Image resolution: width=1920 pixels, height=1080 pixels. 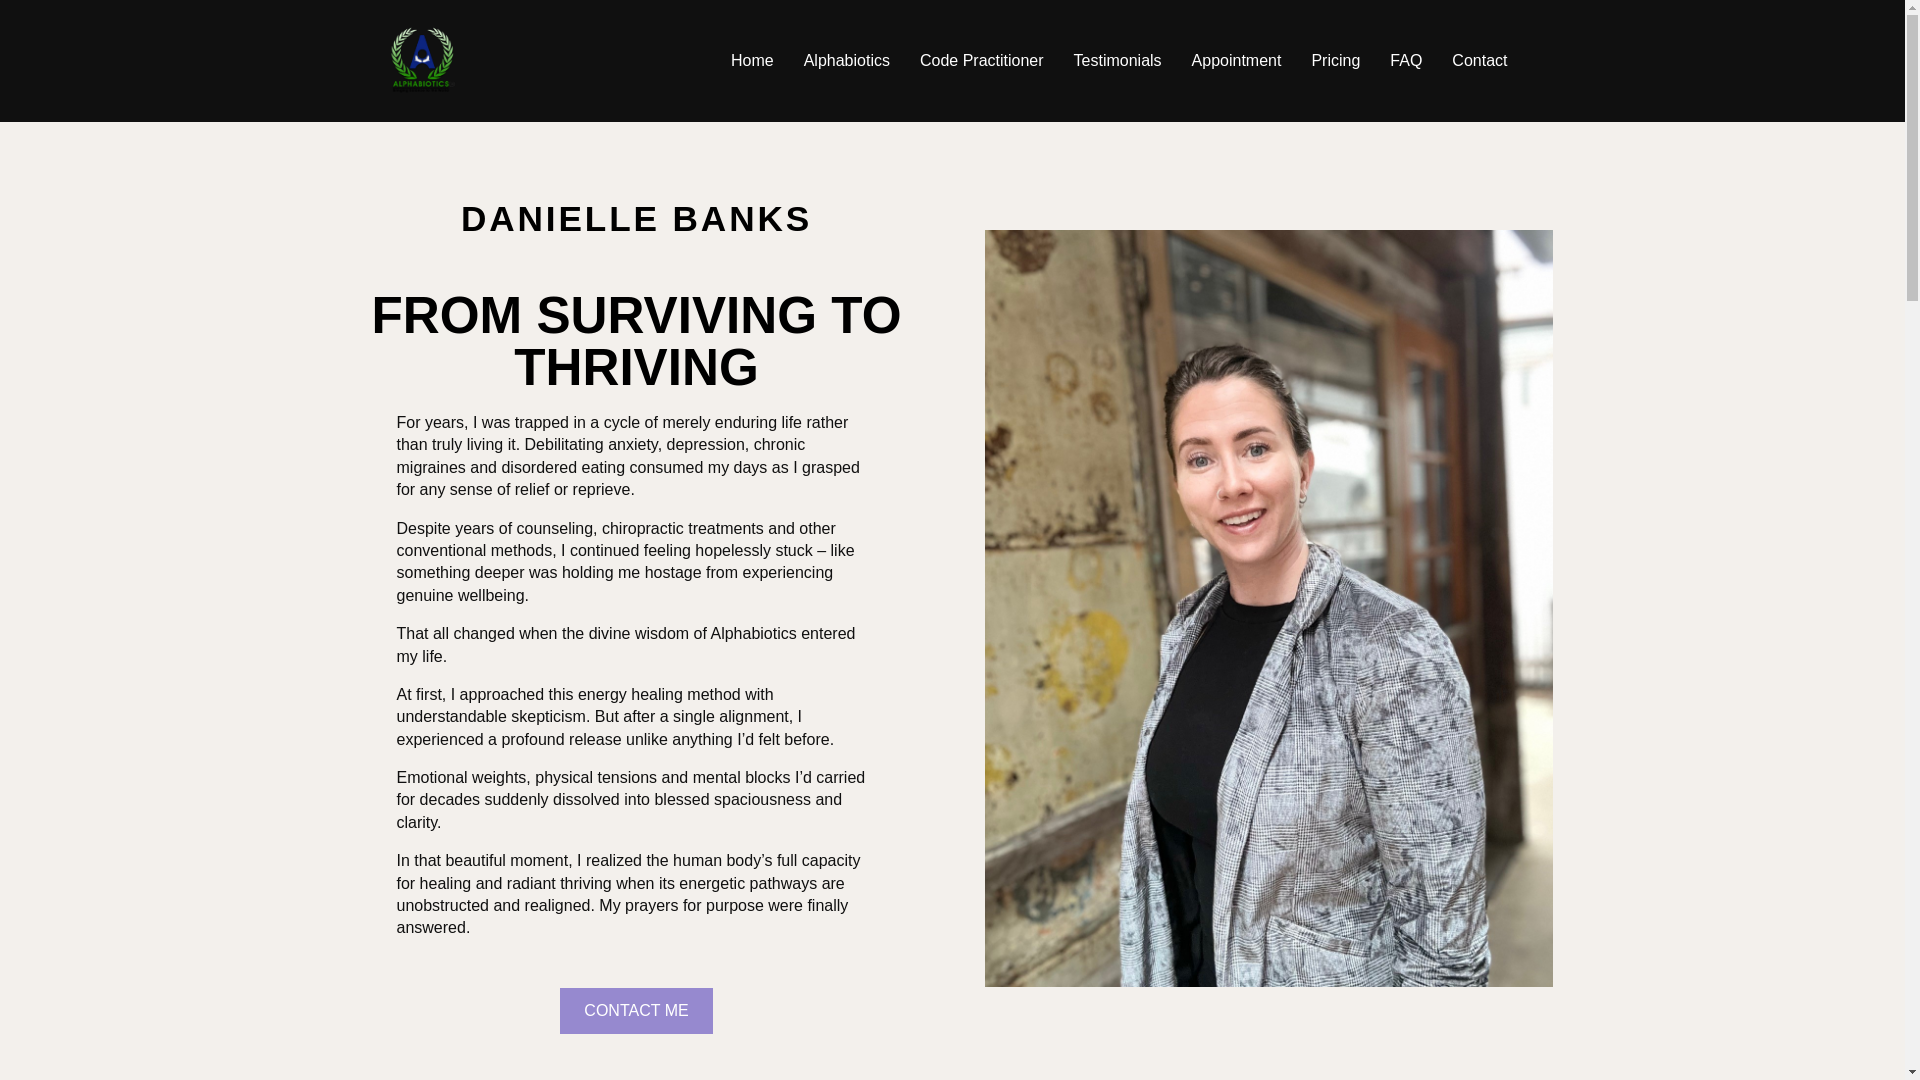 I want to click on Home, so click(x=752, y=60).